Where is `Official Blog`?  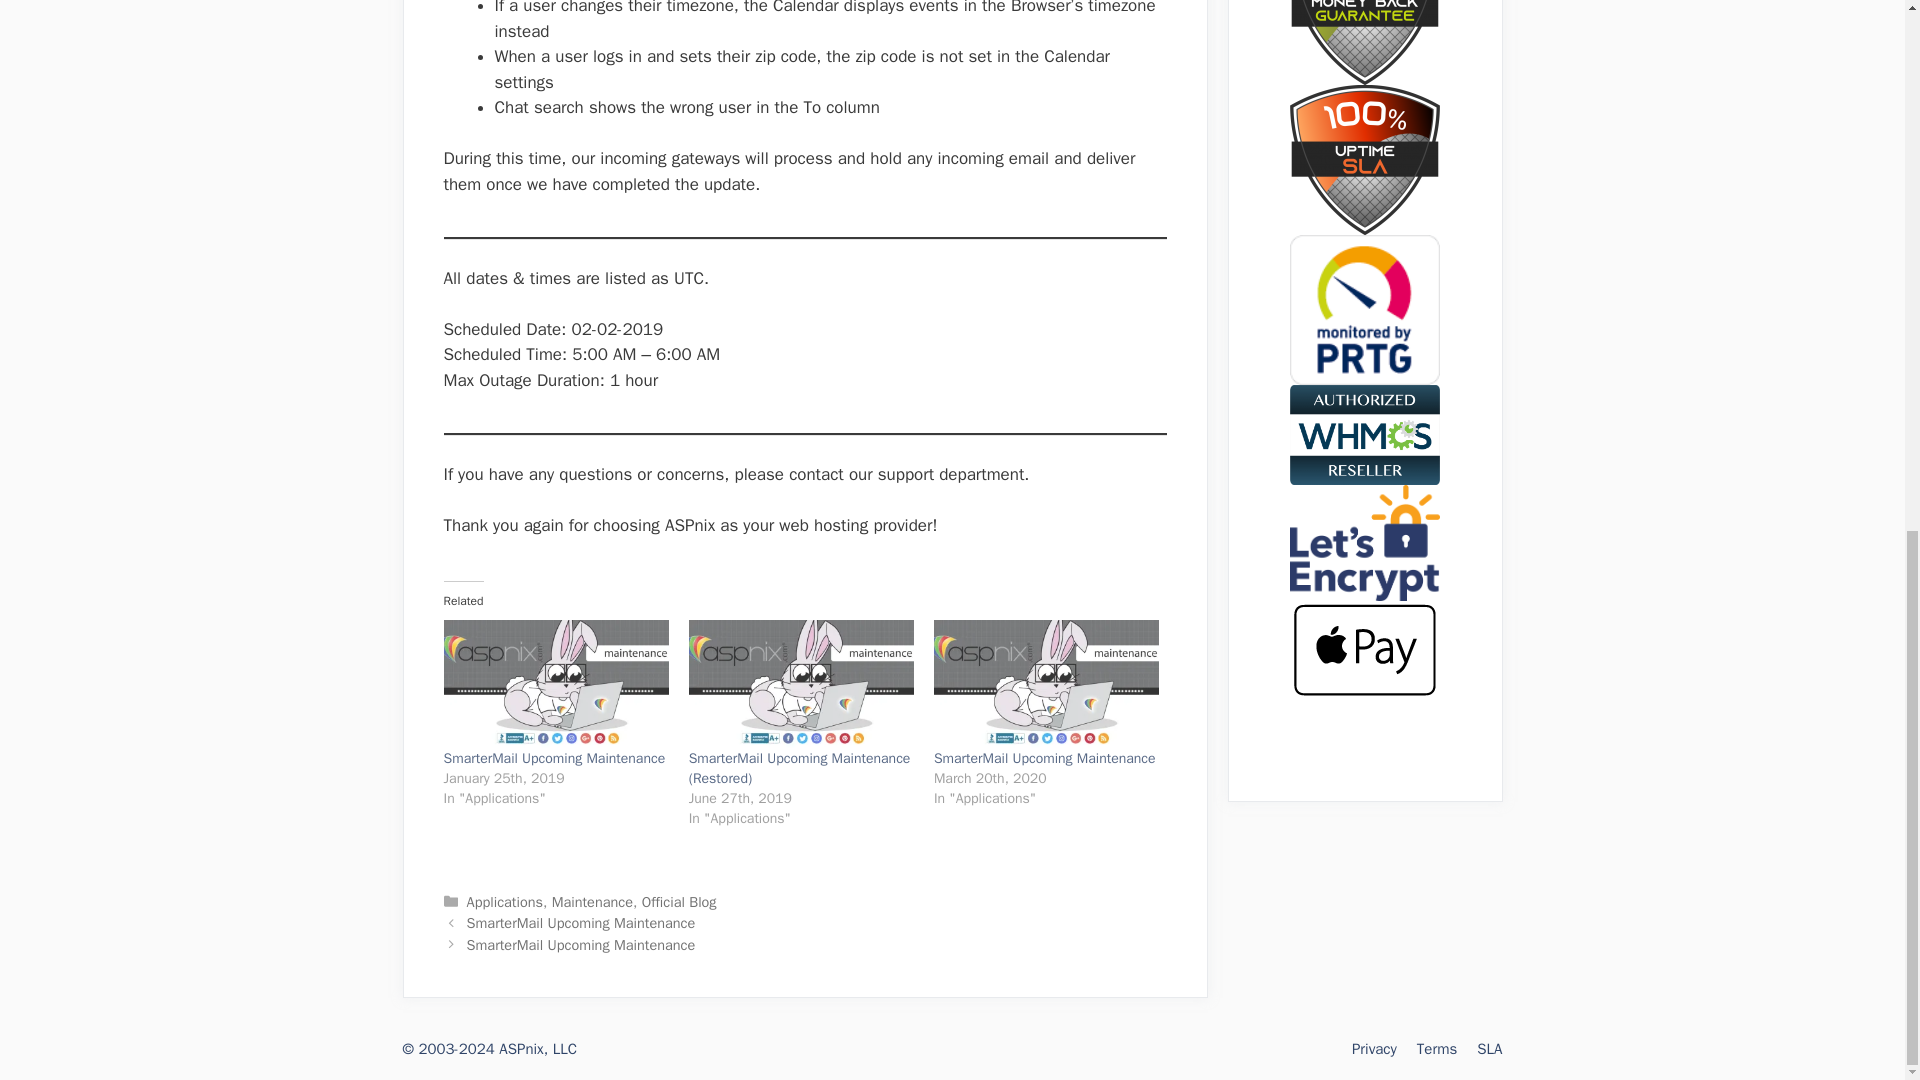 Official Blog is located at coordinates (678, 902).